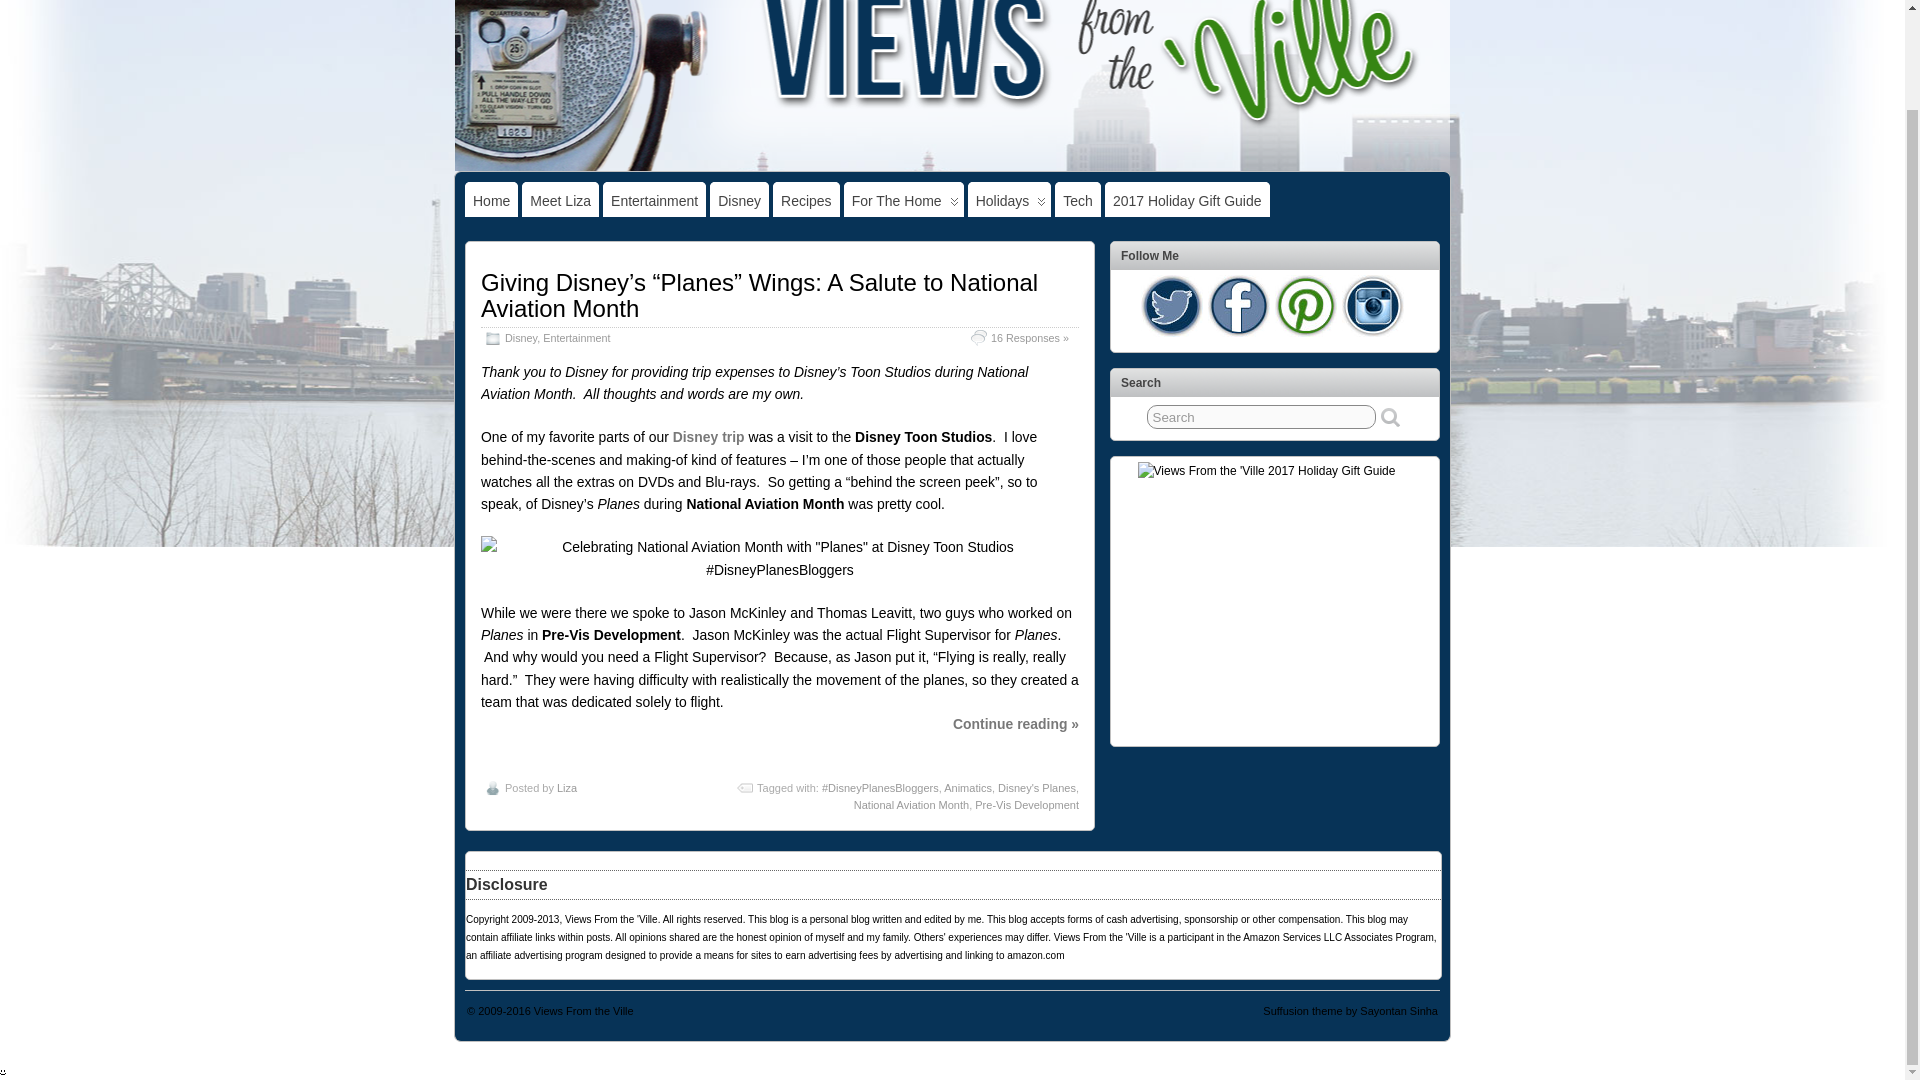 This screenshot has width=1920, height=1080. I want to click on Entertainment, so click(576, 338).